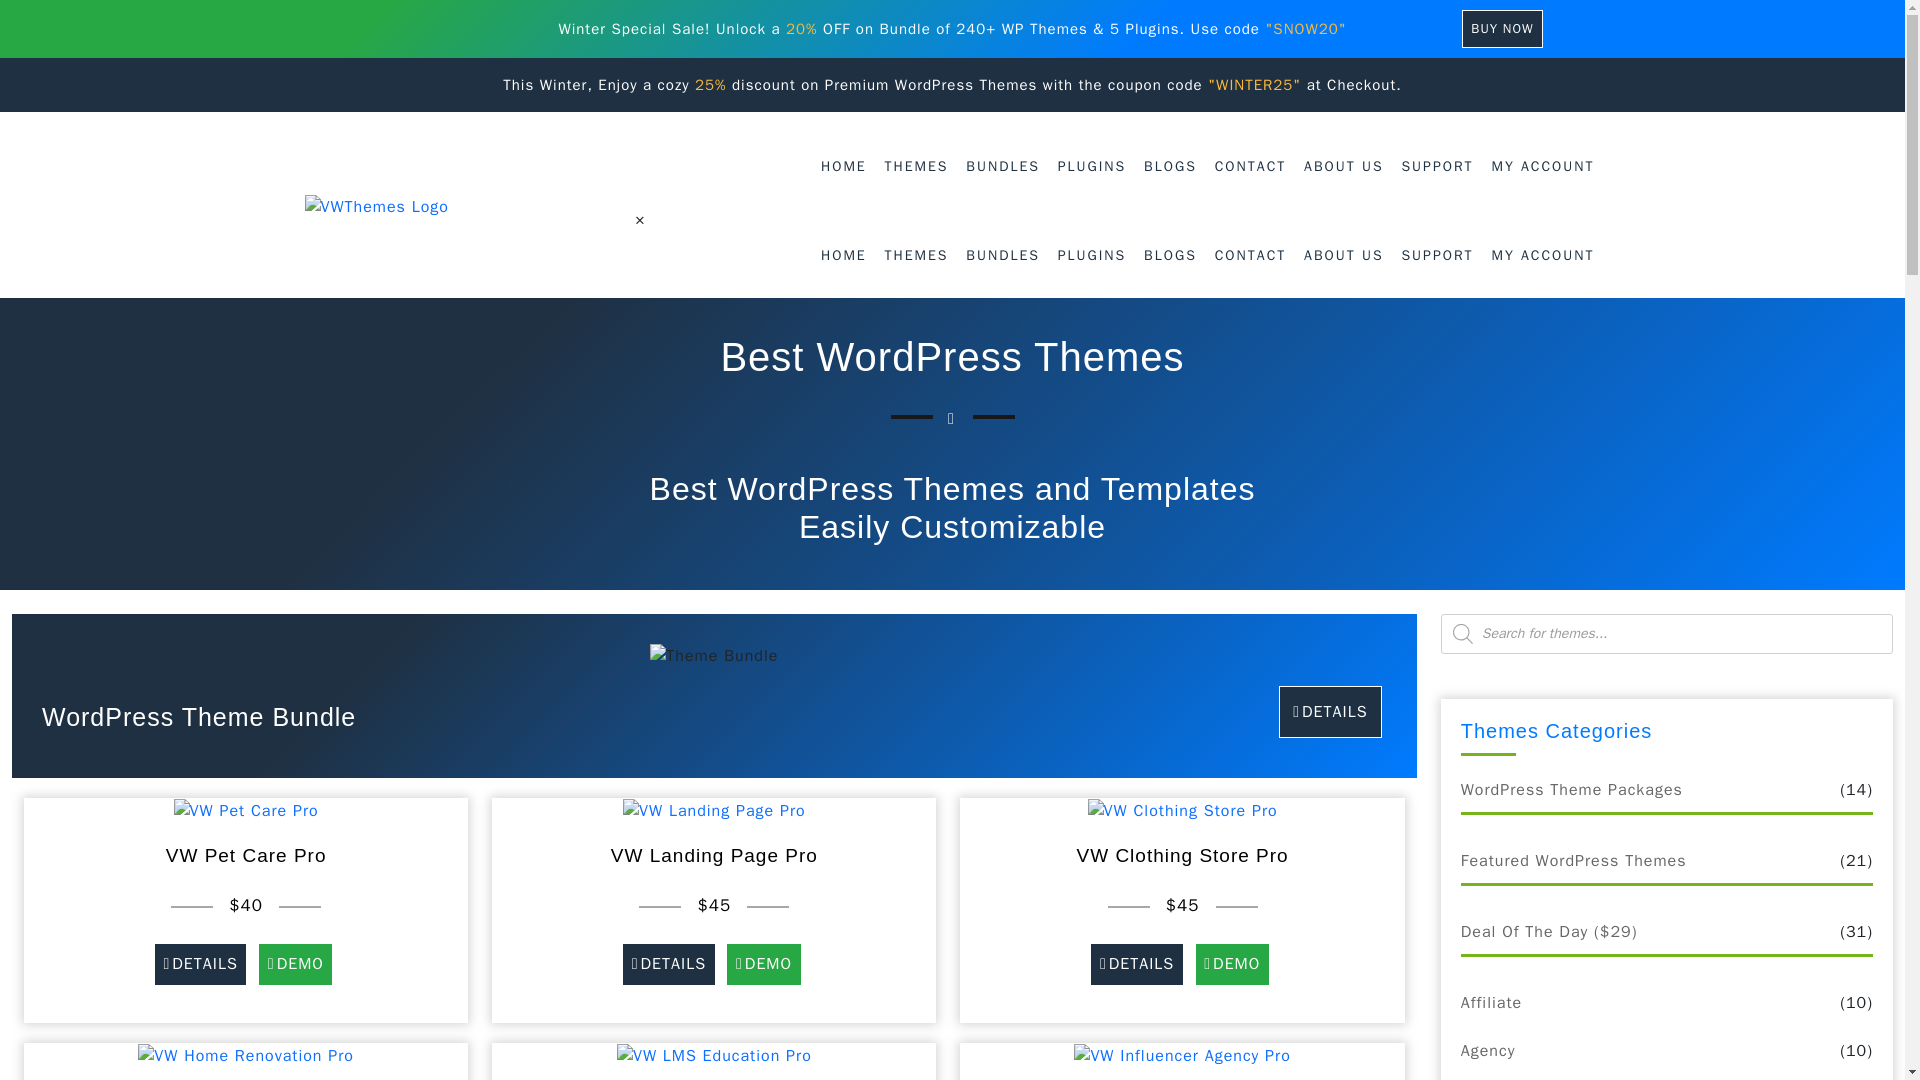  What do you see at coordinates (844, 256) in the screenshot?
I see `HOME` at bounding box center [844, 256].